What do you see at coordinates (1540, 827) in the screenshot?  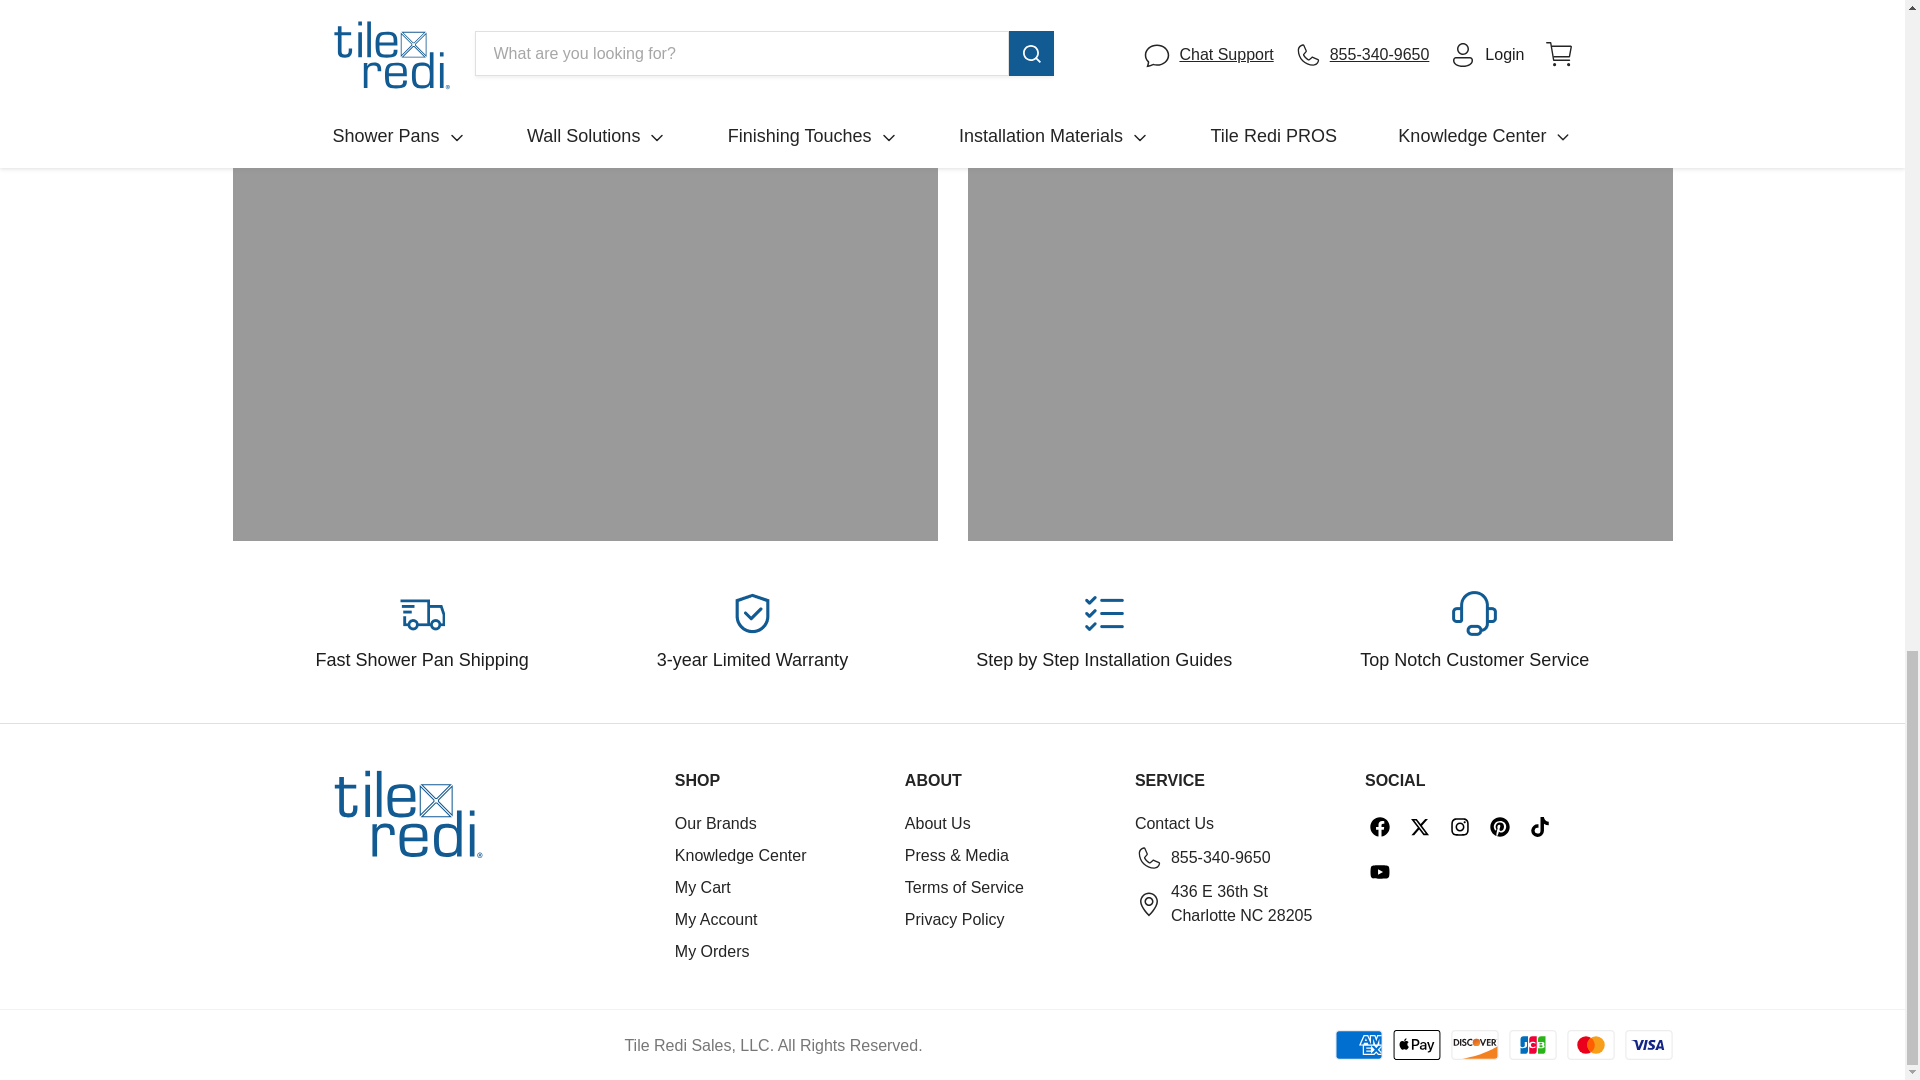 I see `TikTok` at bounding box center [1540, 827].